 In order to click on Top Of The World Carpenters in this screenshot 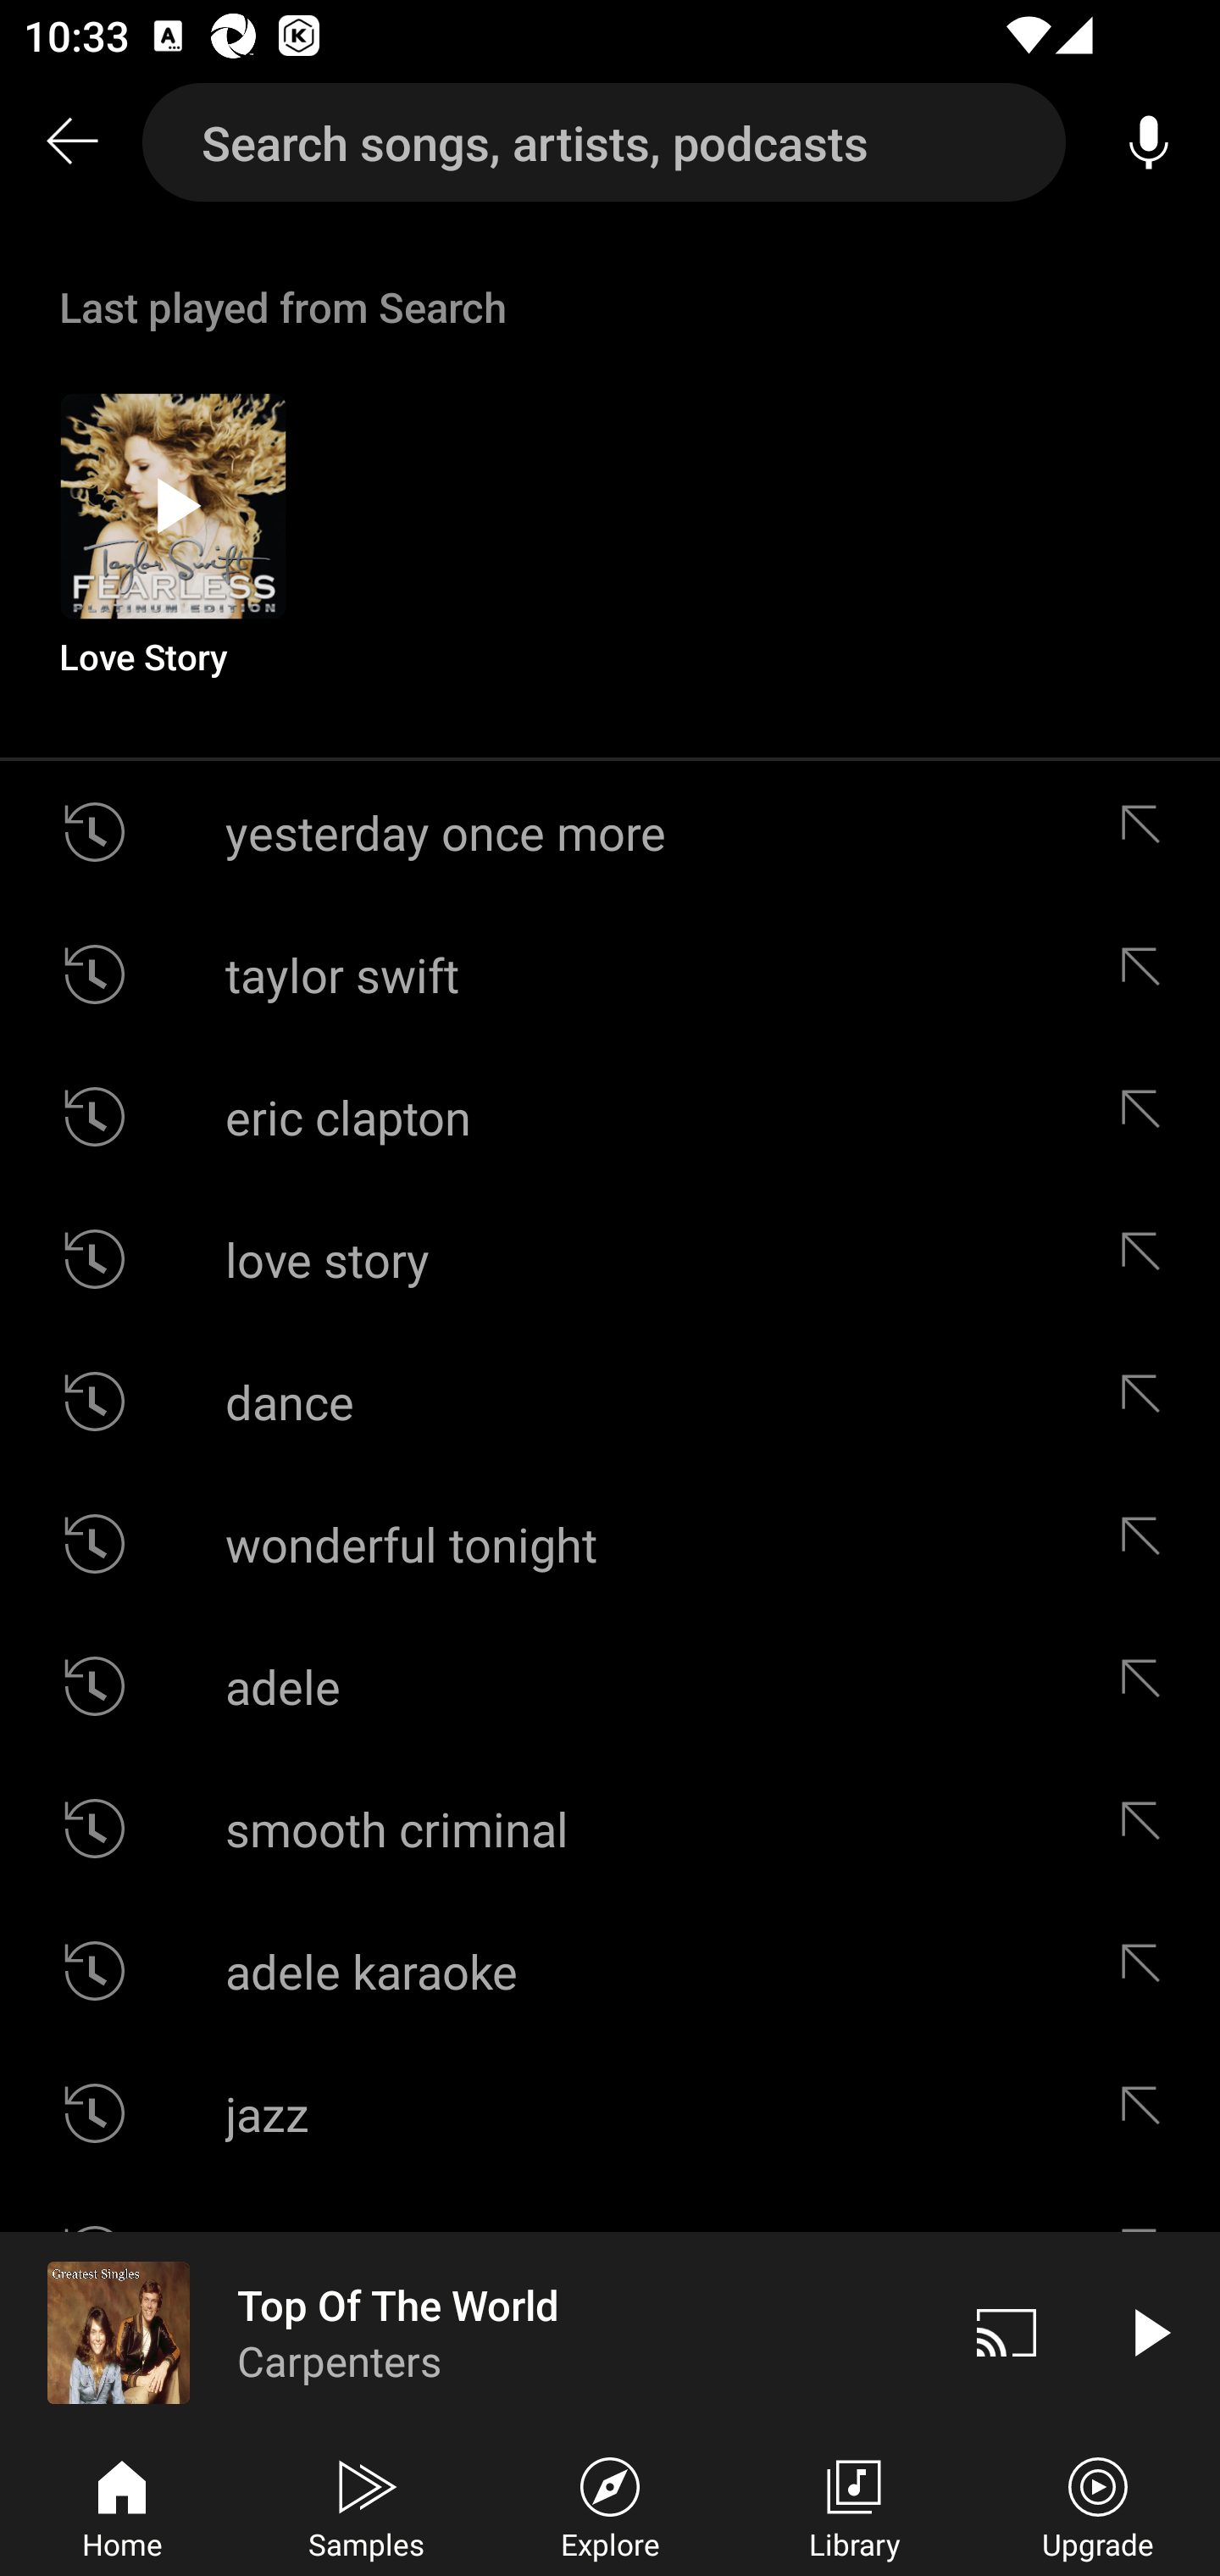, I will do `click(468, 2332)`.